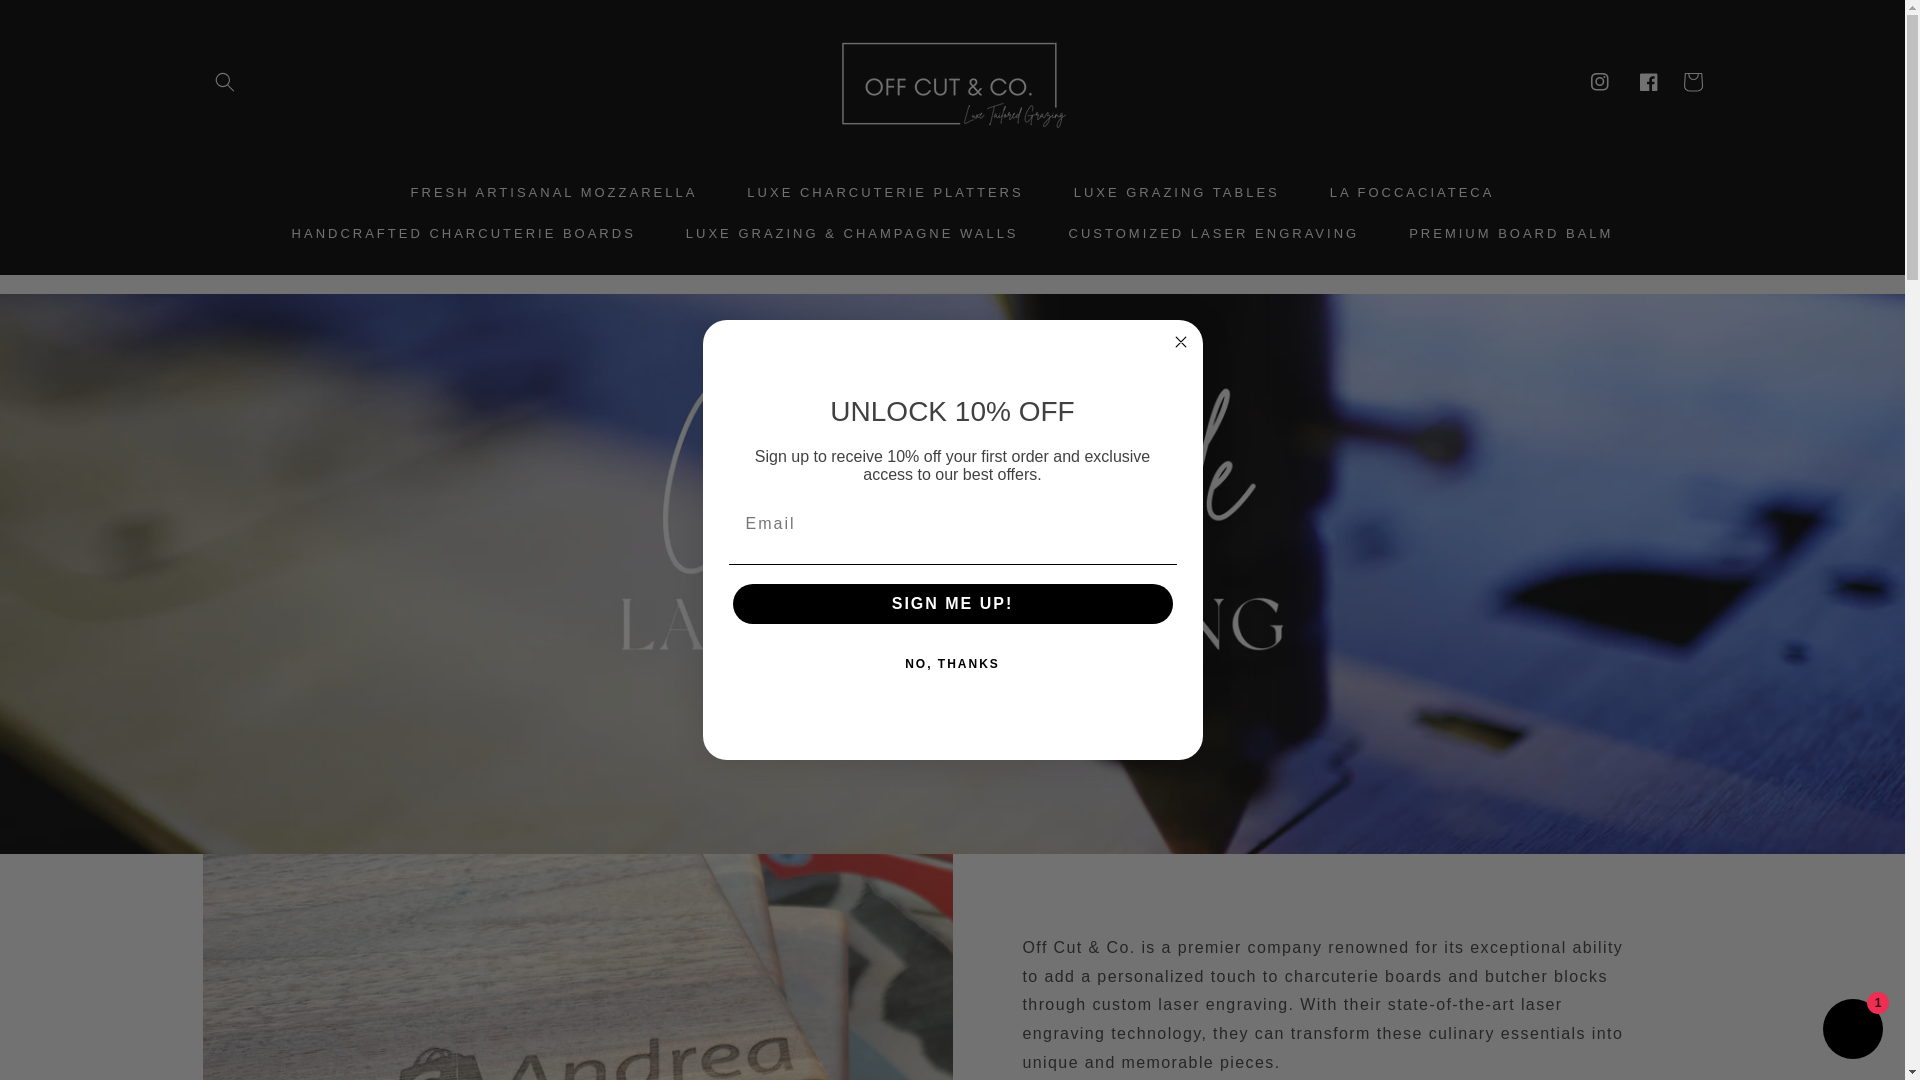  Describe the element at coordinates (1599, 80) in the screenshot. I see `Instagram` at that location.